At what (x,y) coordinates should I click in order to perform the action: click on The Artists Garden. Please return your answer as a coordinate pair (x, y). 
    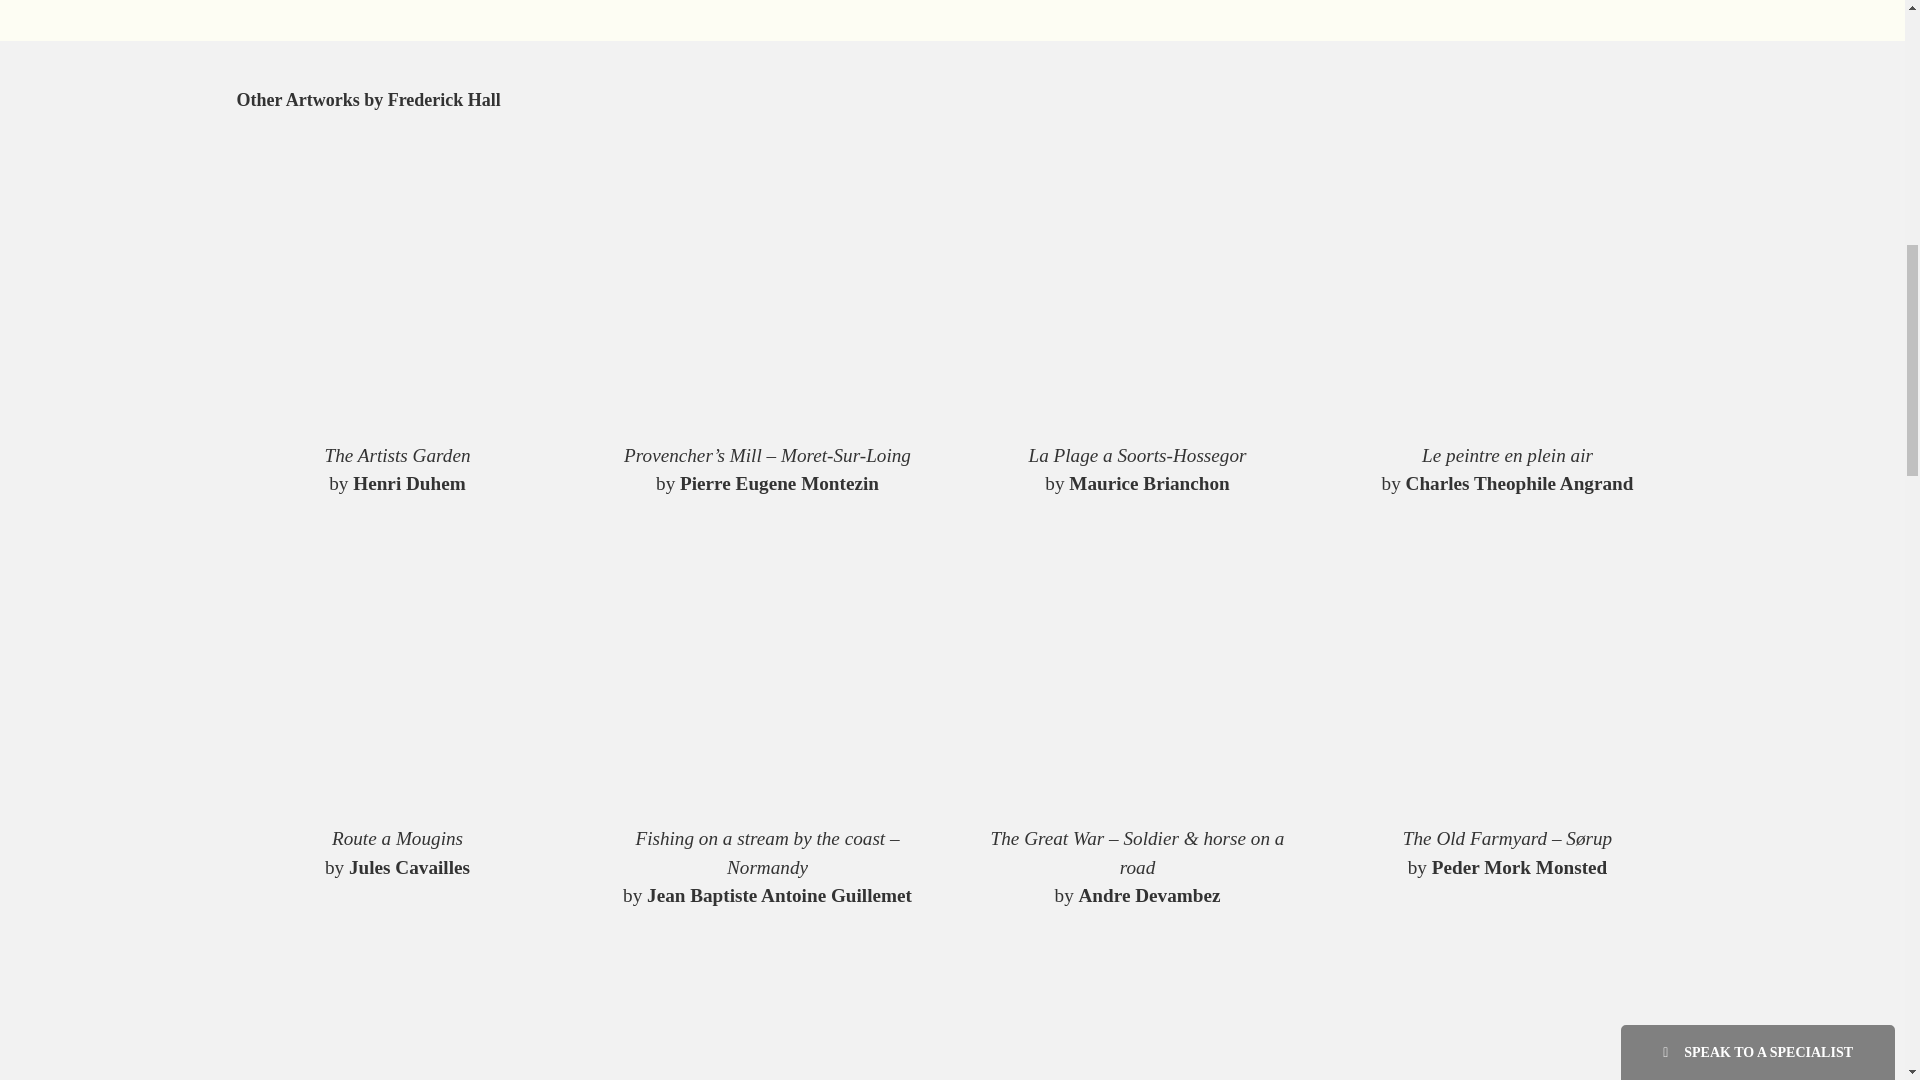
    Looking at the image, I should click on (397, 456).